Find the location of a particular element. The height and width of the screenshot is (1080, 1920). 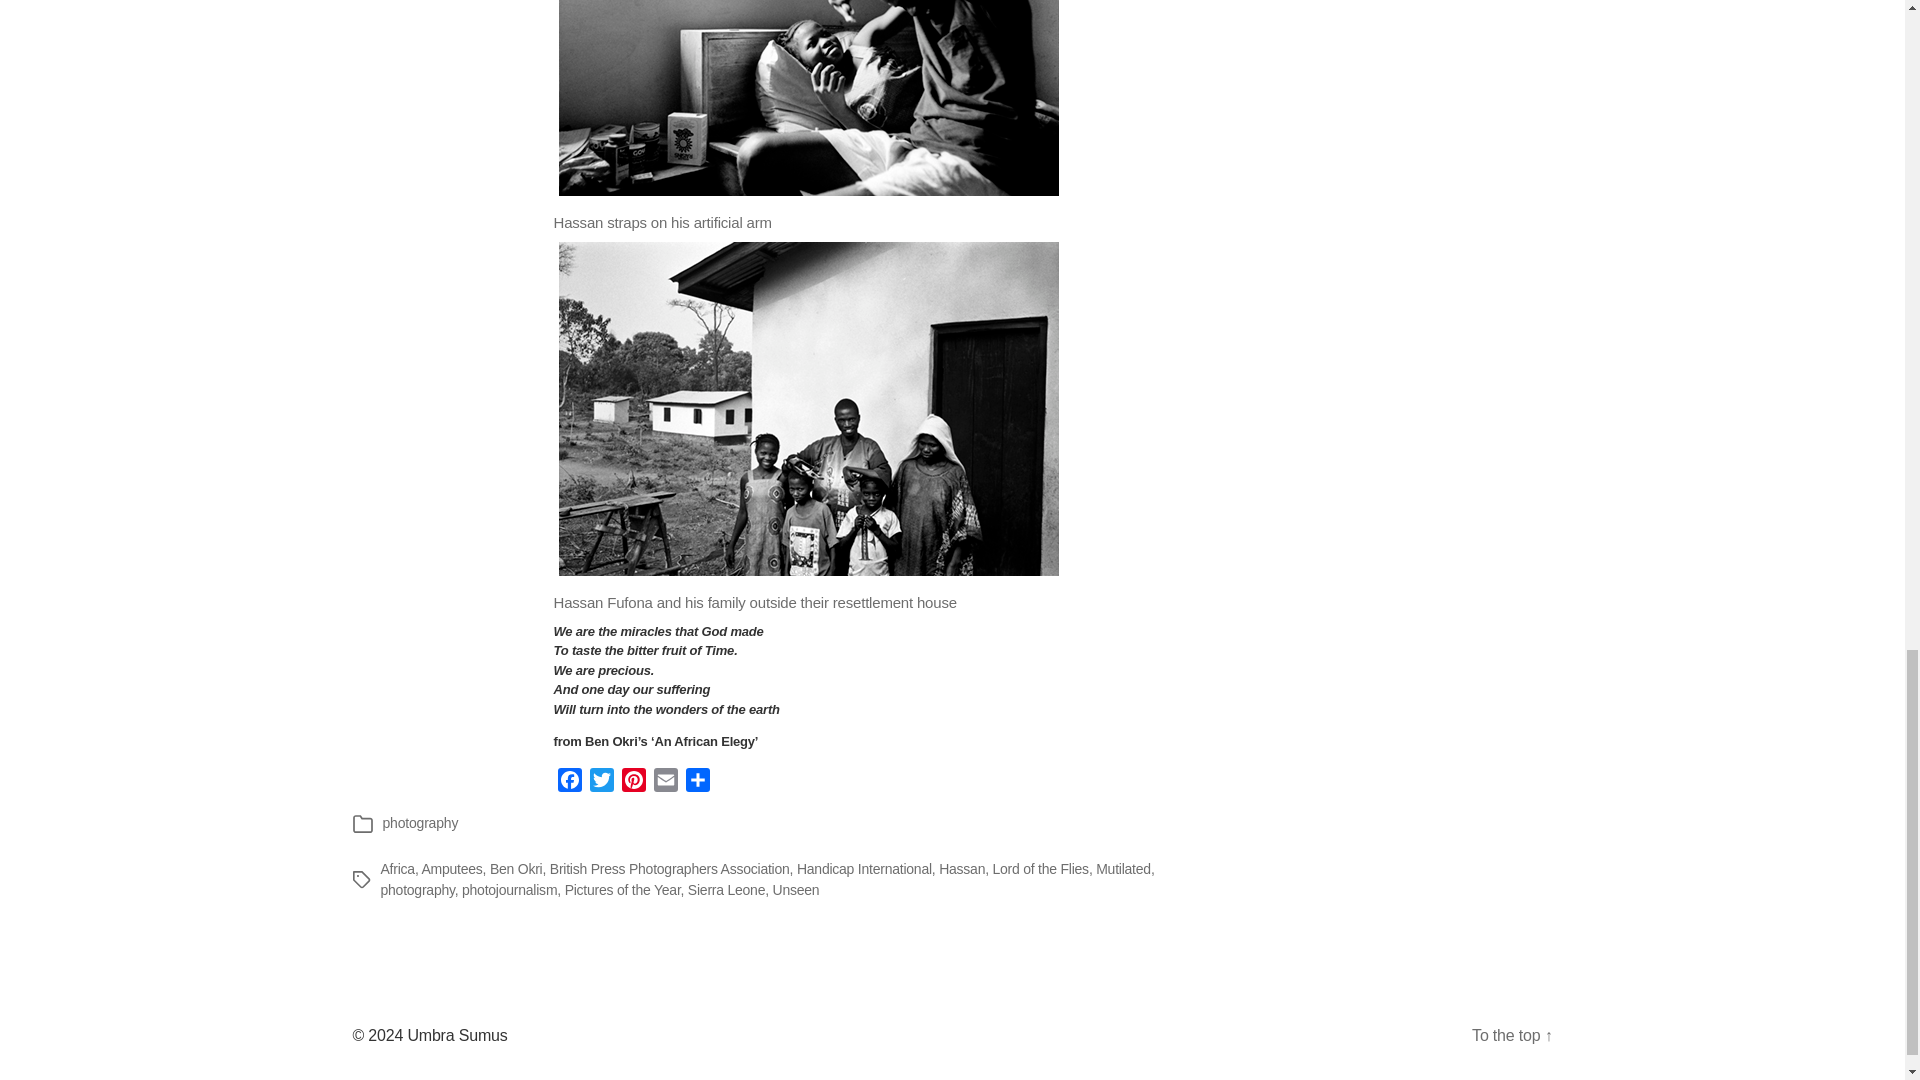

Pinterest is located at coordinates (634, 783).